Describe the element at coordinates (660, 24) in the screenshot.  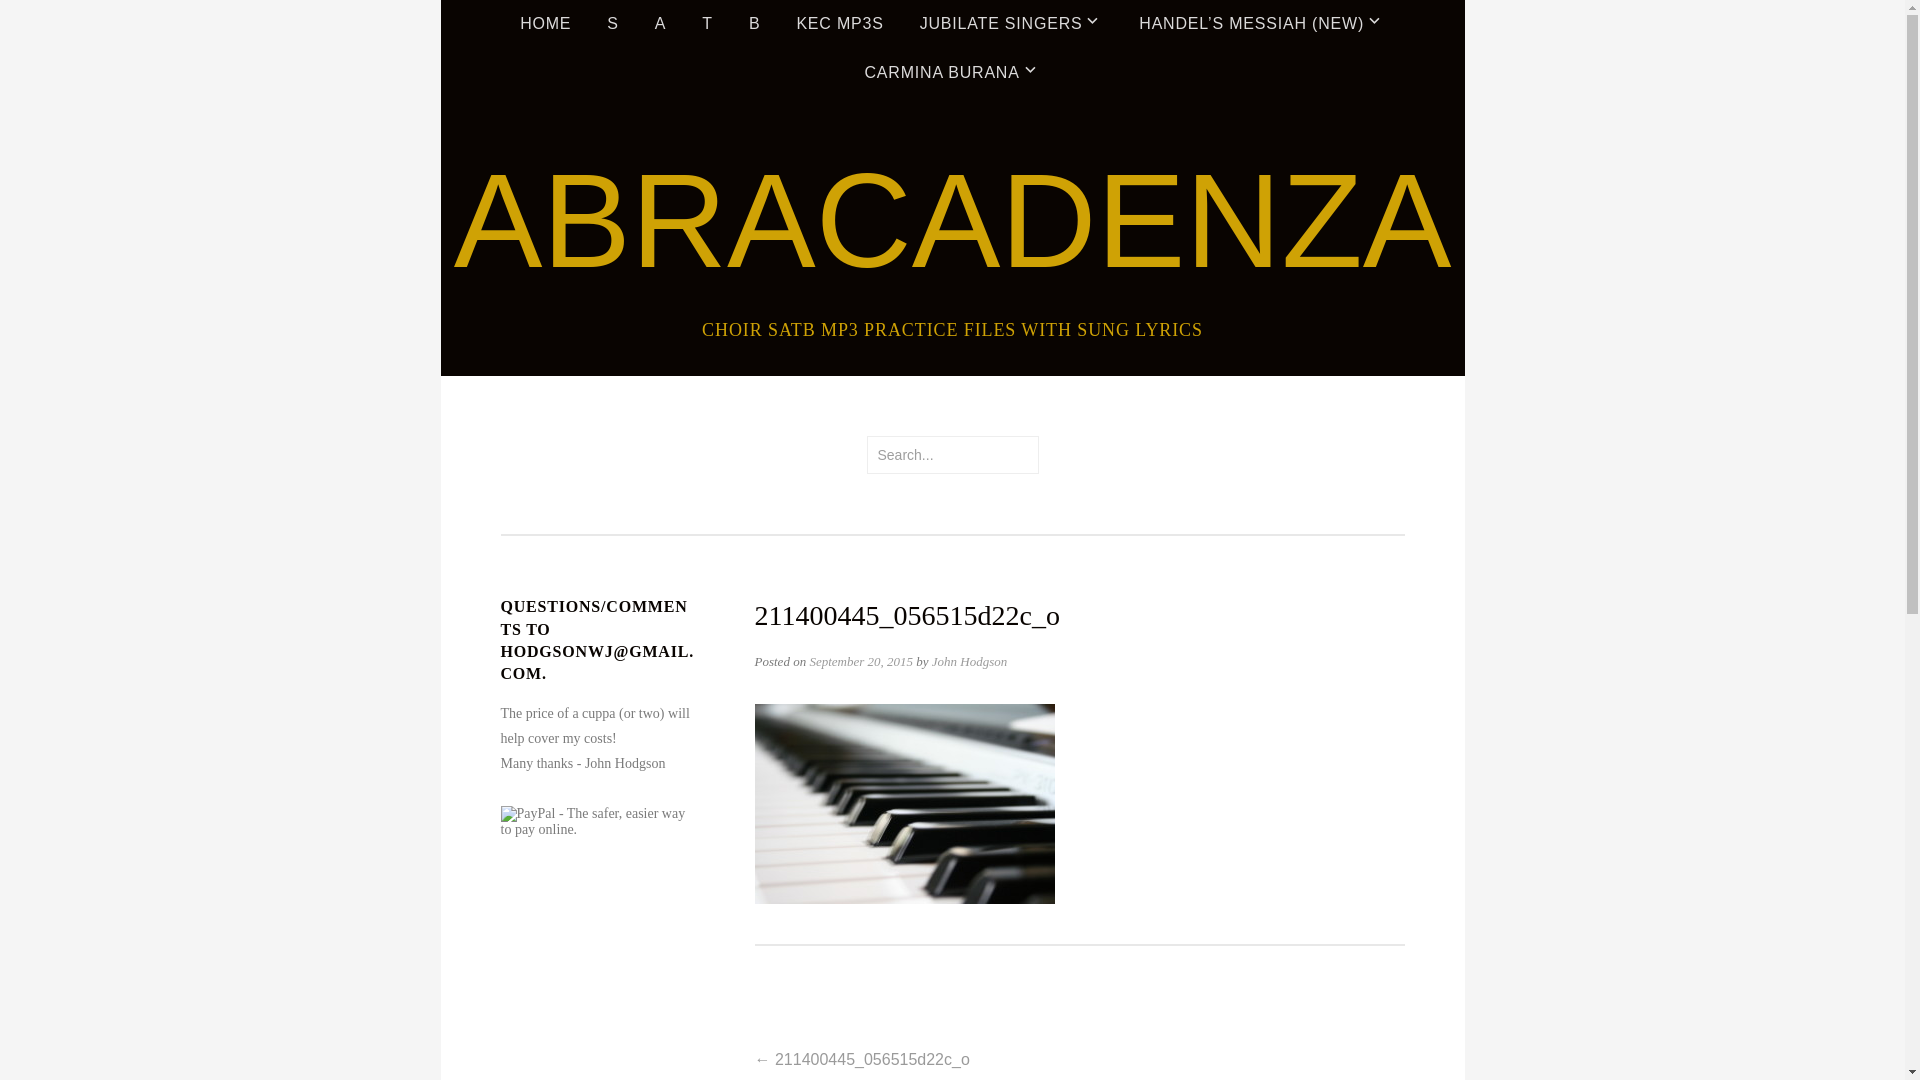
I see `A` at that location.